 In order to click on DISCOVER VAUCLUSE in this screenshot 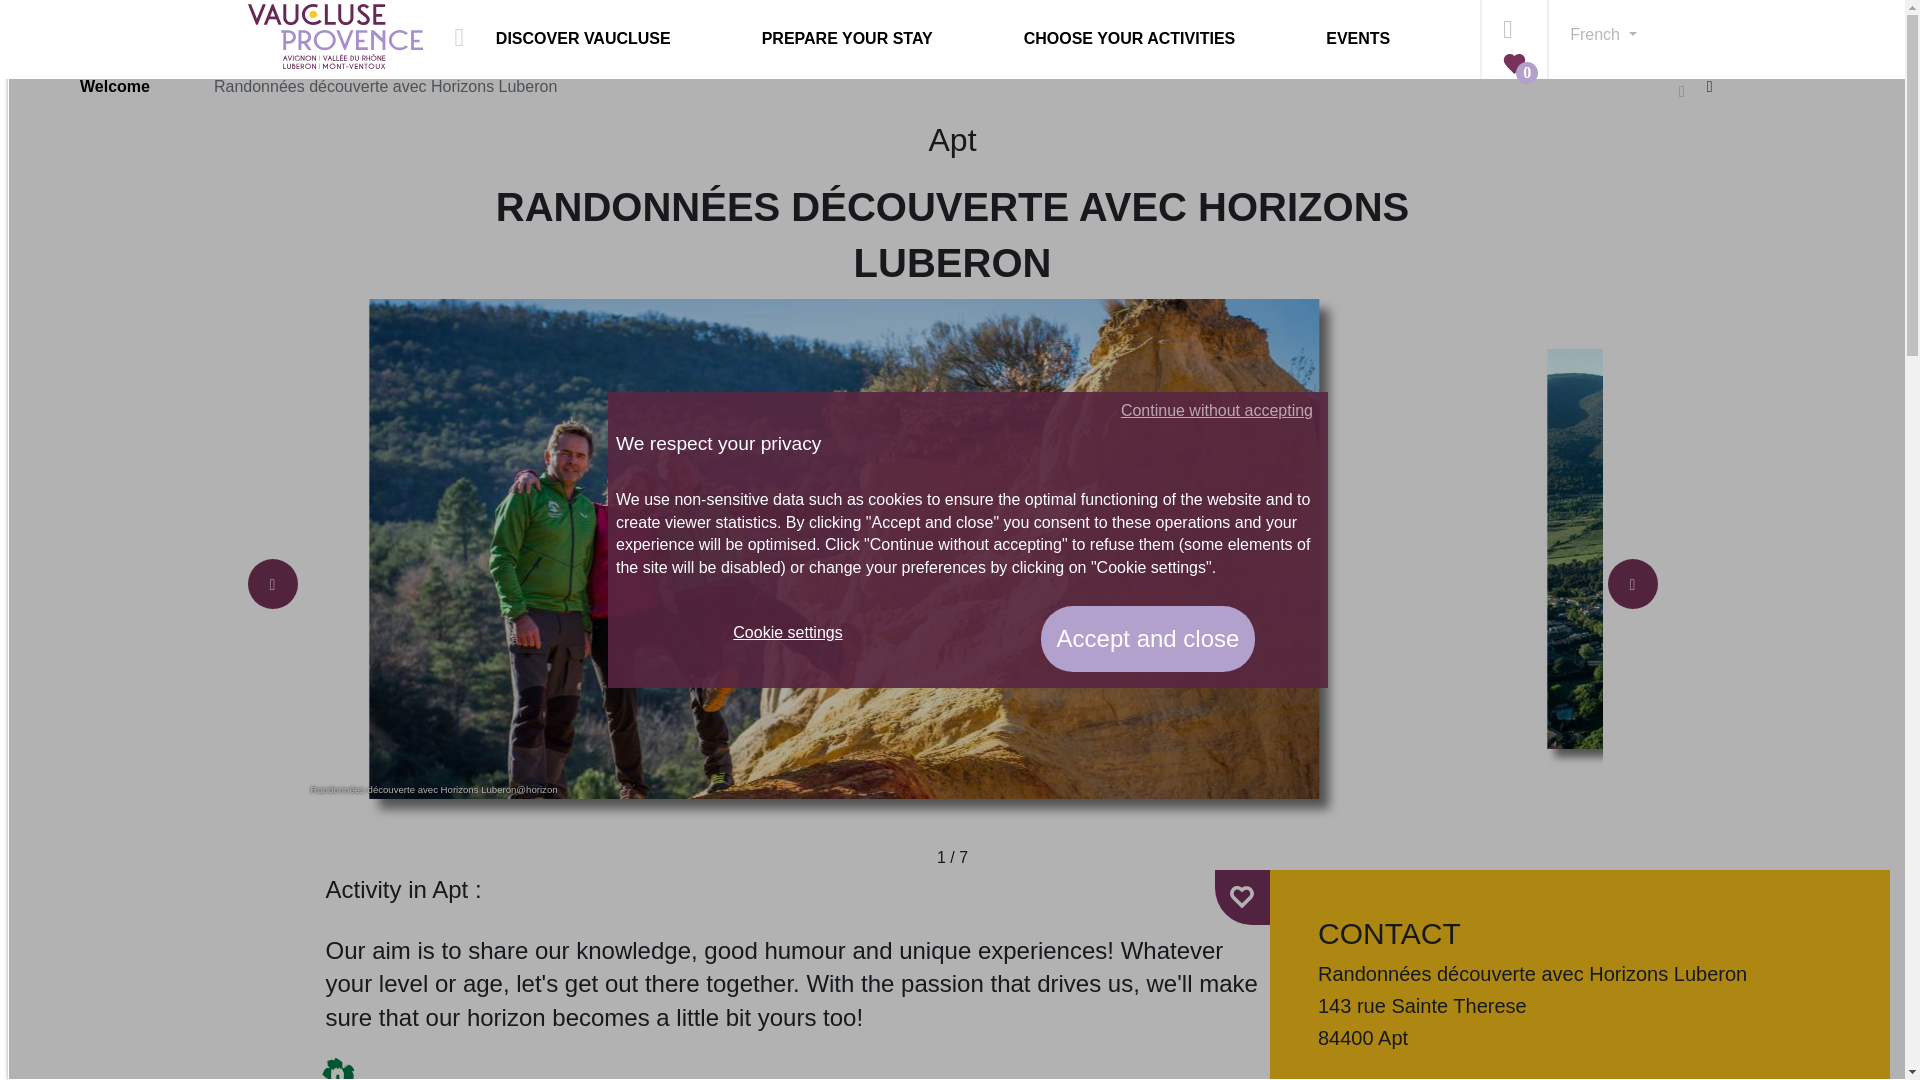, I will do `click(620, 39)`.